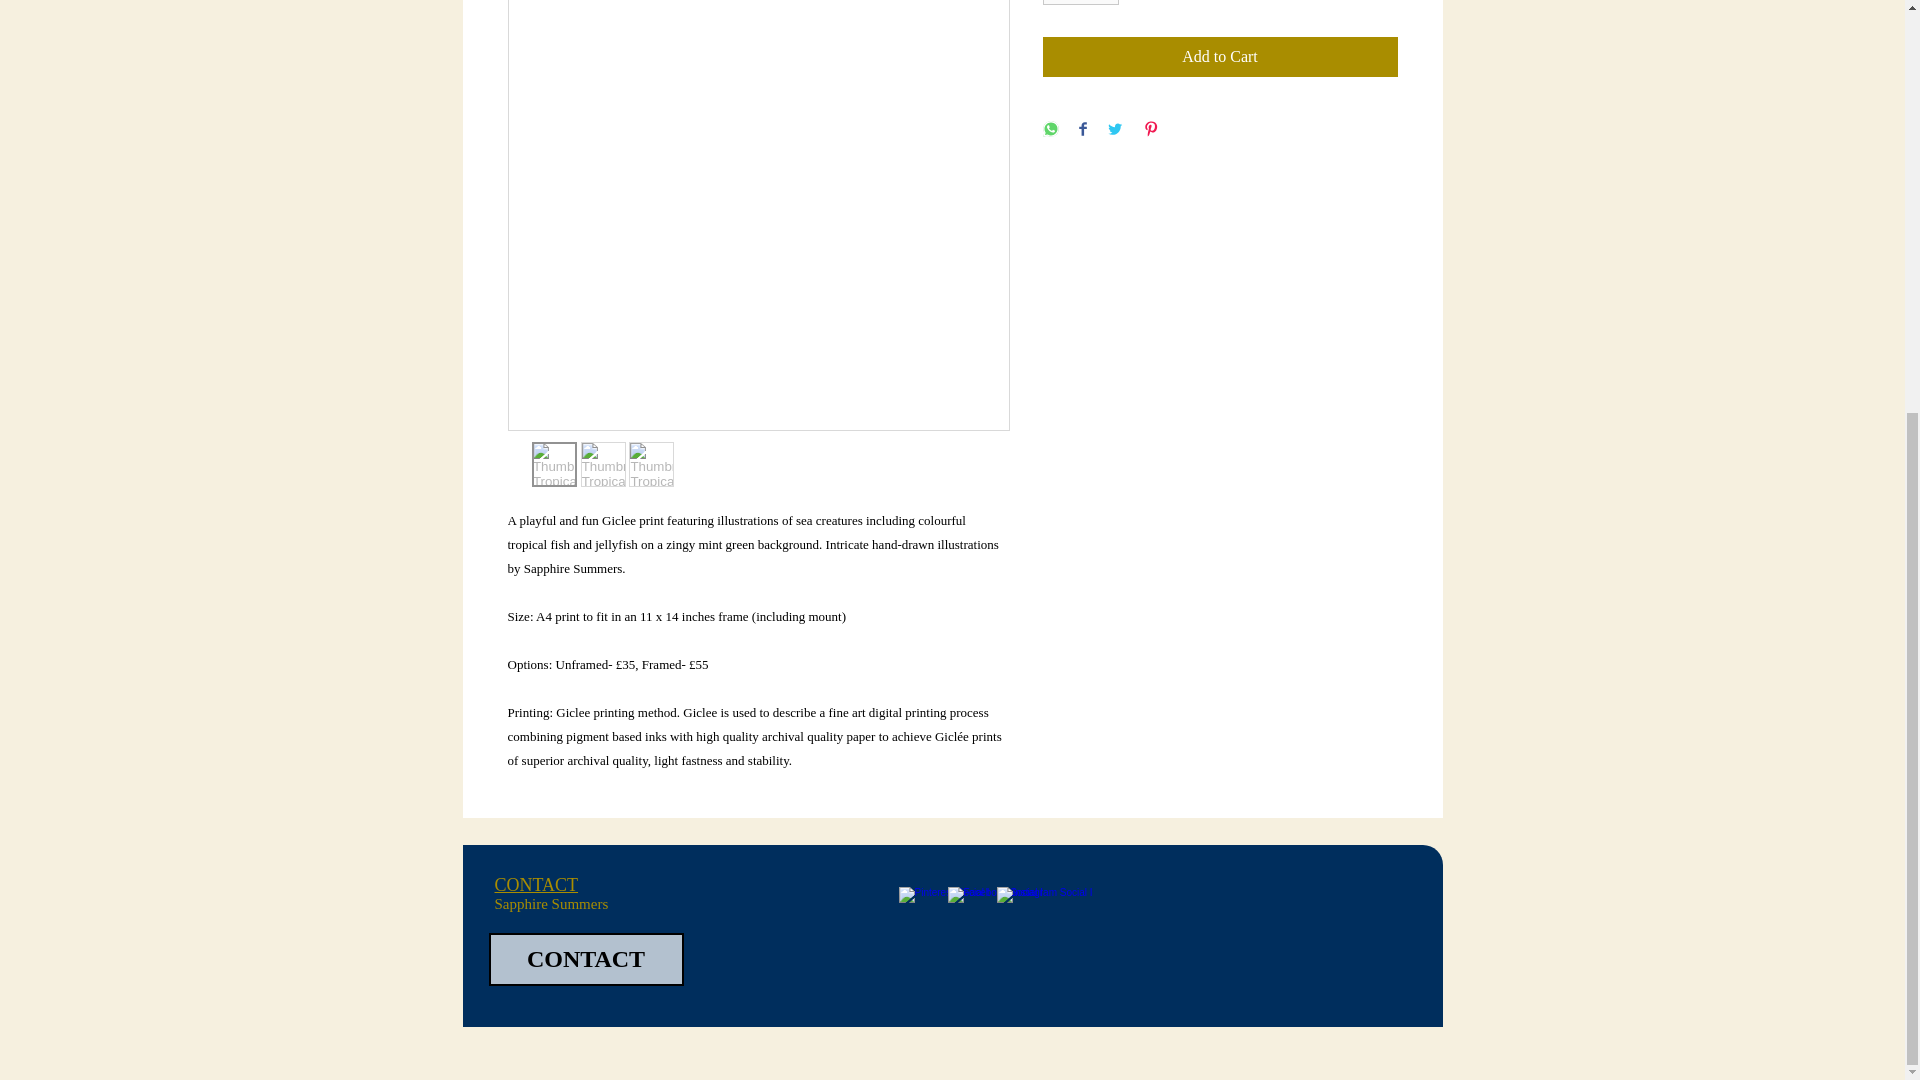 The image size is (1920, 1080). I want to click on CONTACT, so click(585, 960).